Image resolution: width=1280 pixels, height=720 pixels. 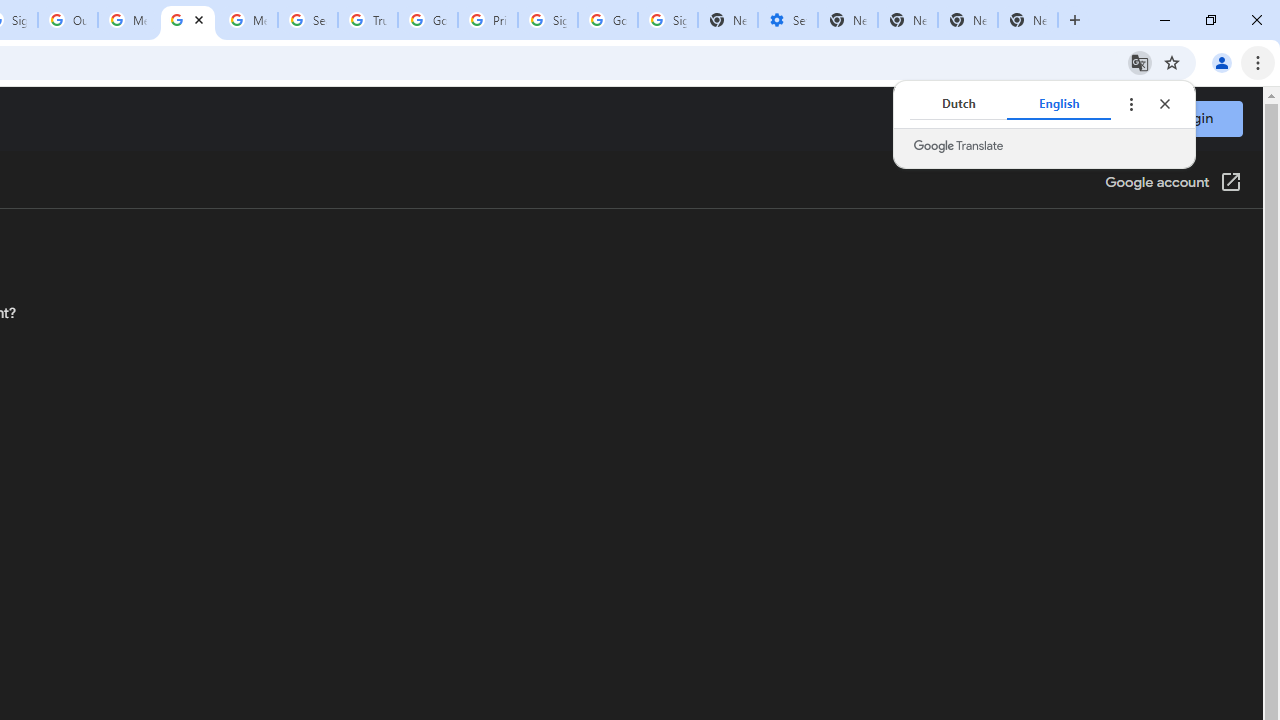 What do you see at coordinates (1028, 20) in the screenshot?
I see `New Tab` at bounding box center [1028, 20].